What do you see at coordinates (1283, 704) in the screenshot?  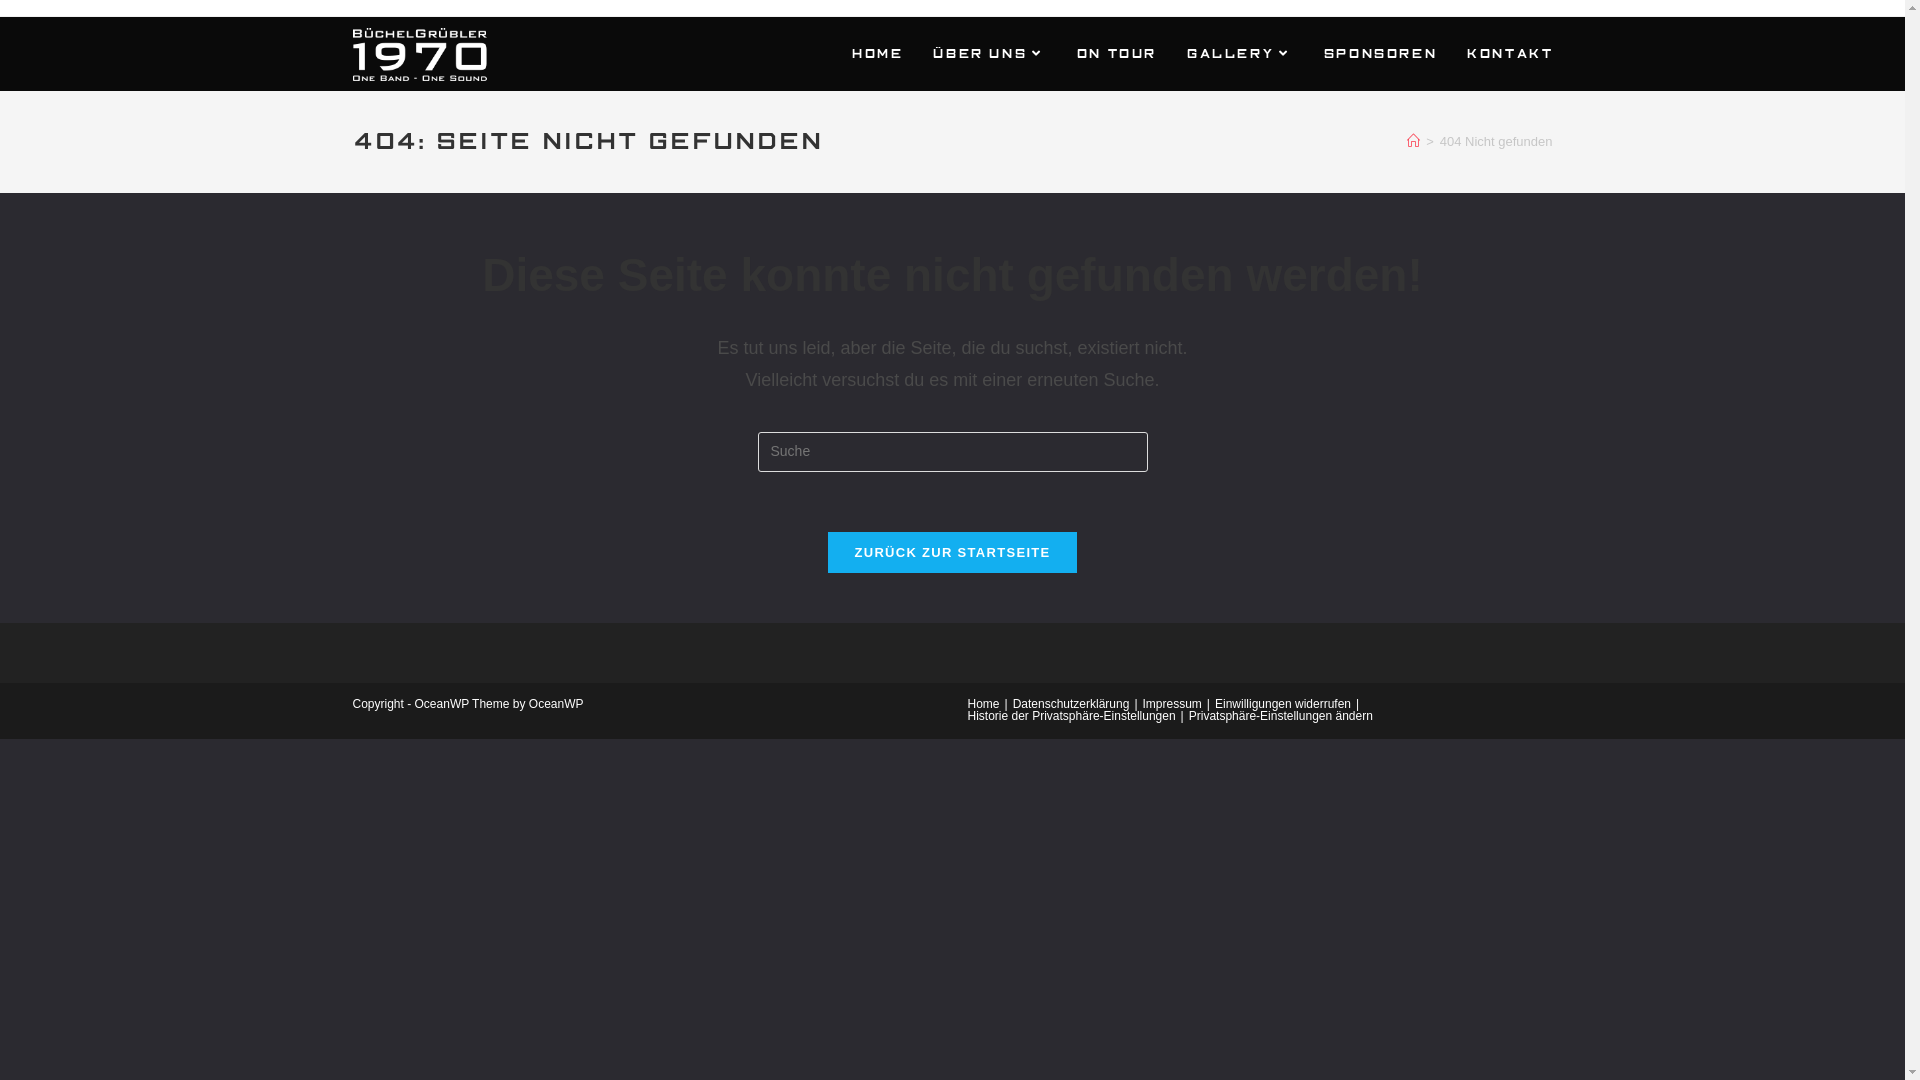 I see `Einwilligungen widerrufen` at bounding box center [1283, 704].